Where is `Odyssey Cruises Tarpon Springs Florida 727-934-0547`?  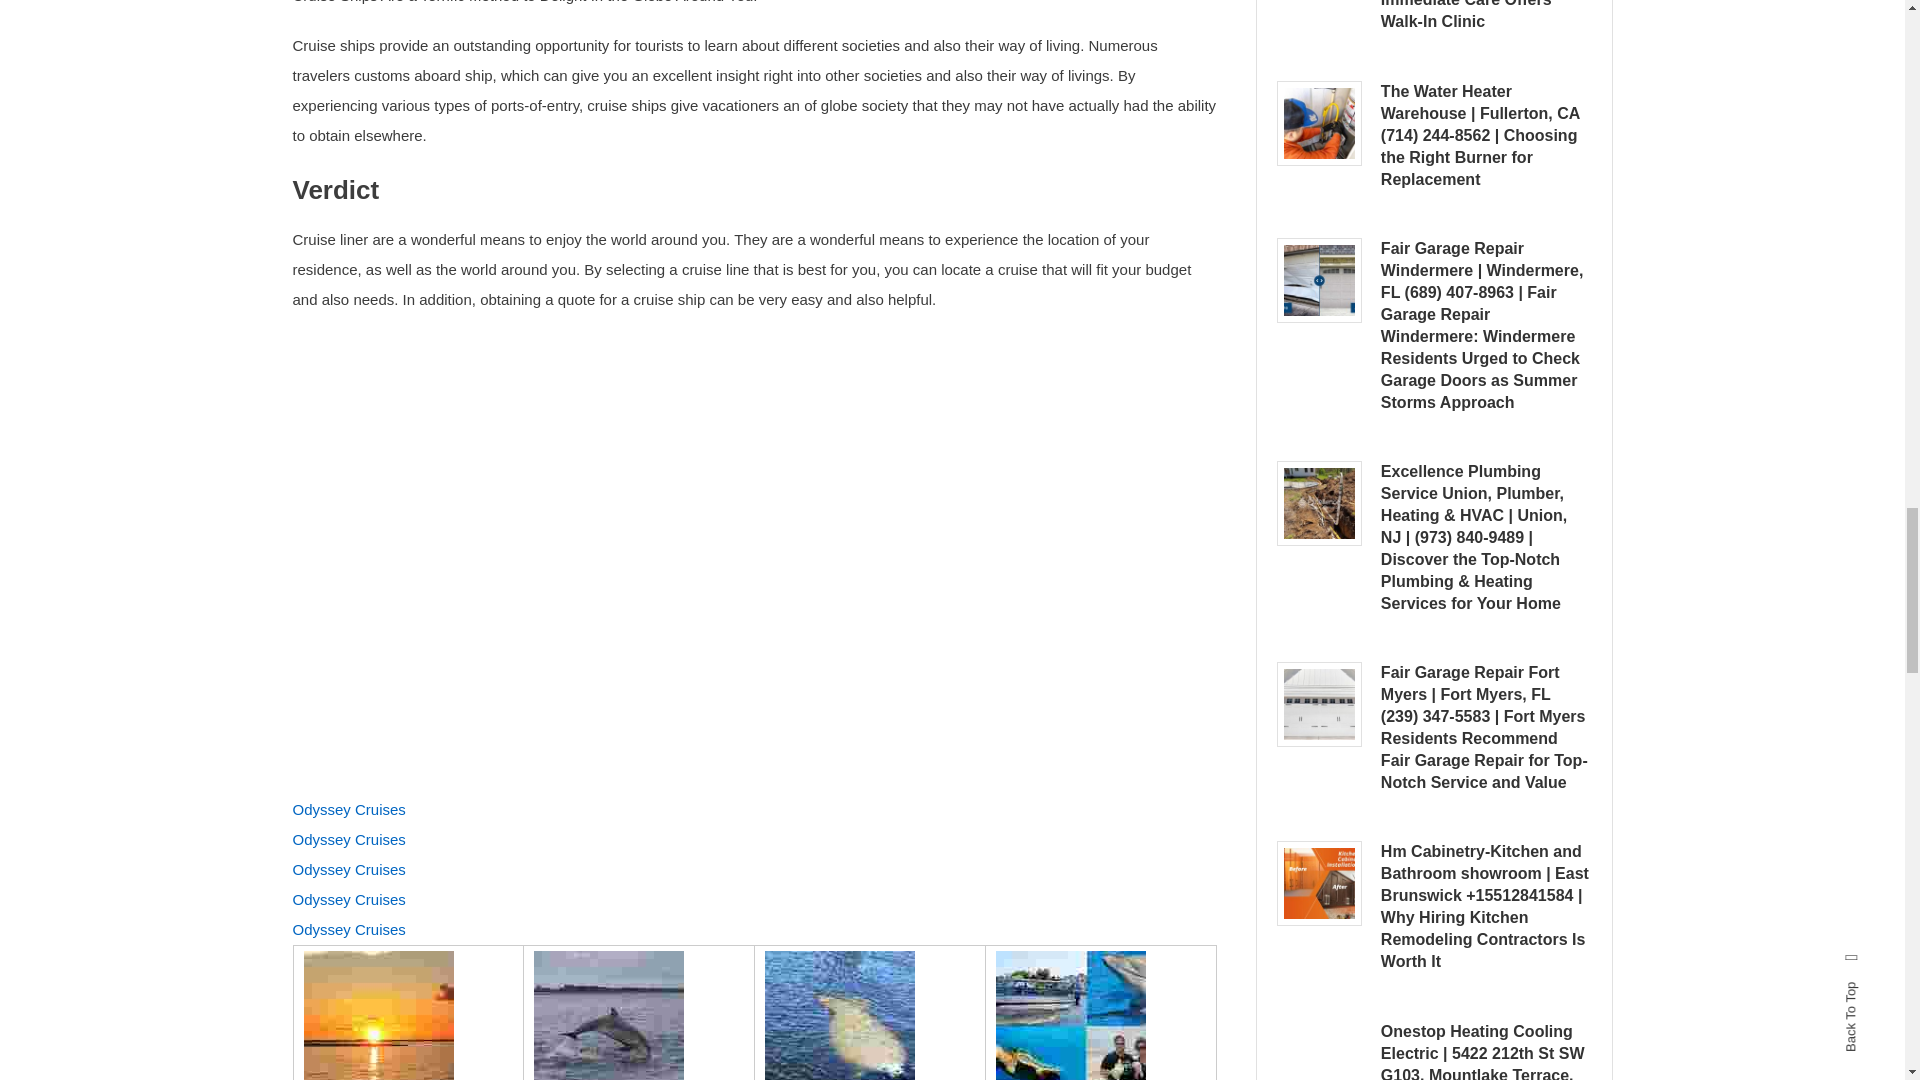
Odyssey Cruises Tarpon Springs Florida 727-934-0547 is located at coordinates (378, 1016).